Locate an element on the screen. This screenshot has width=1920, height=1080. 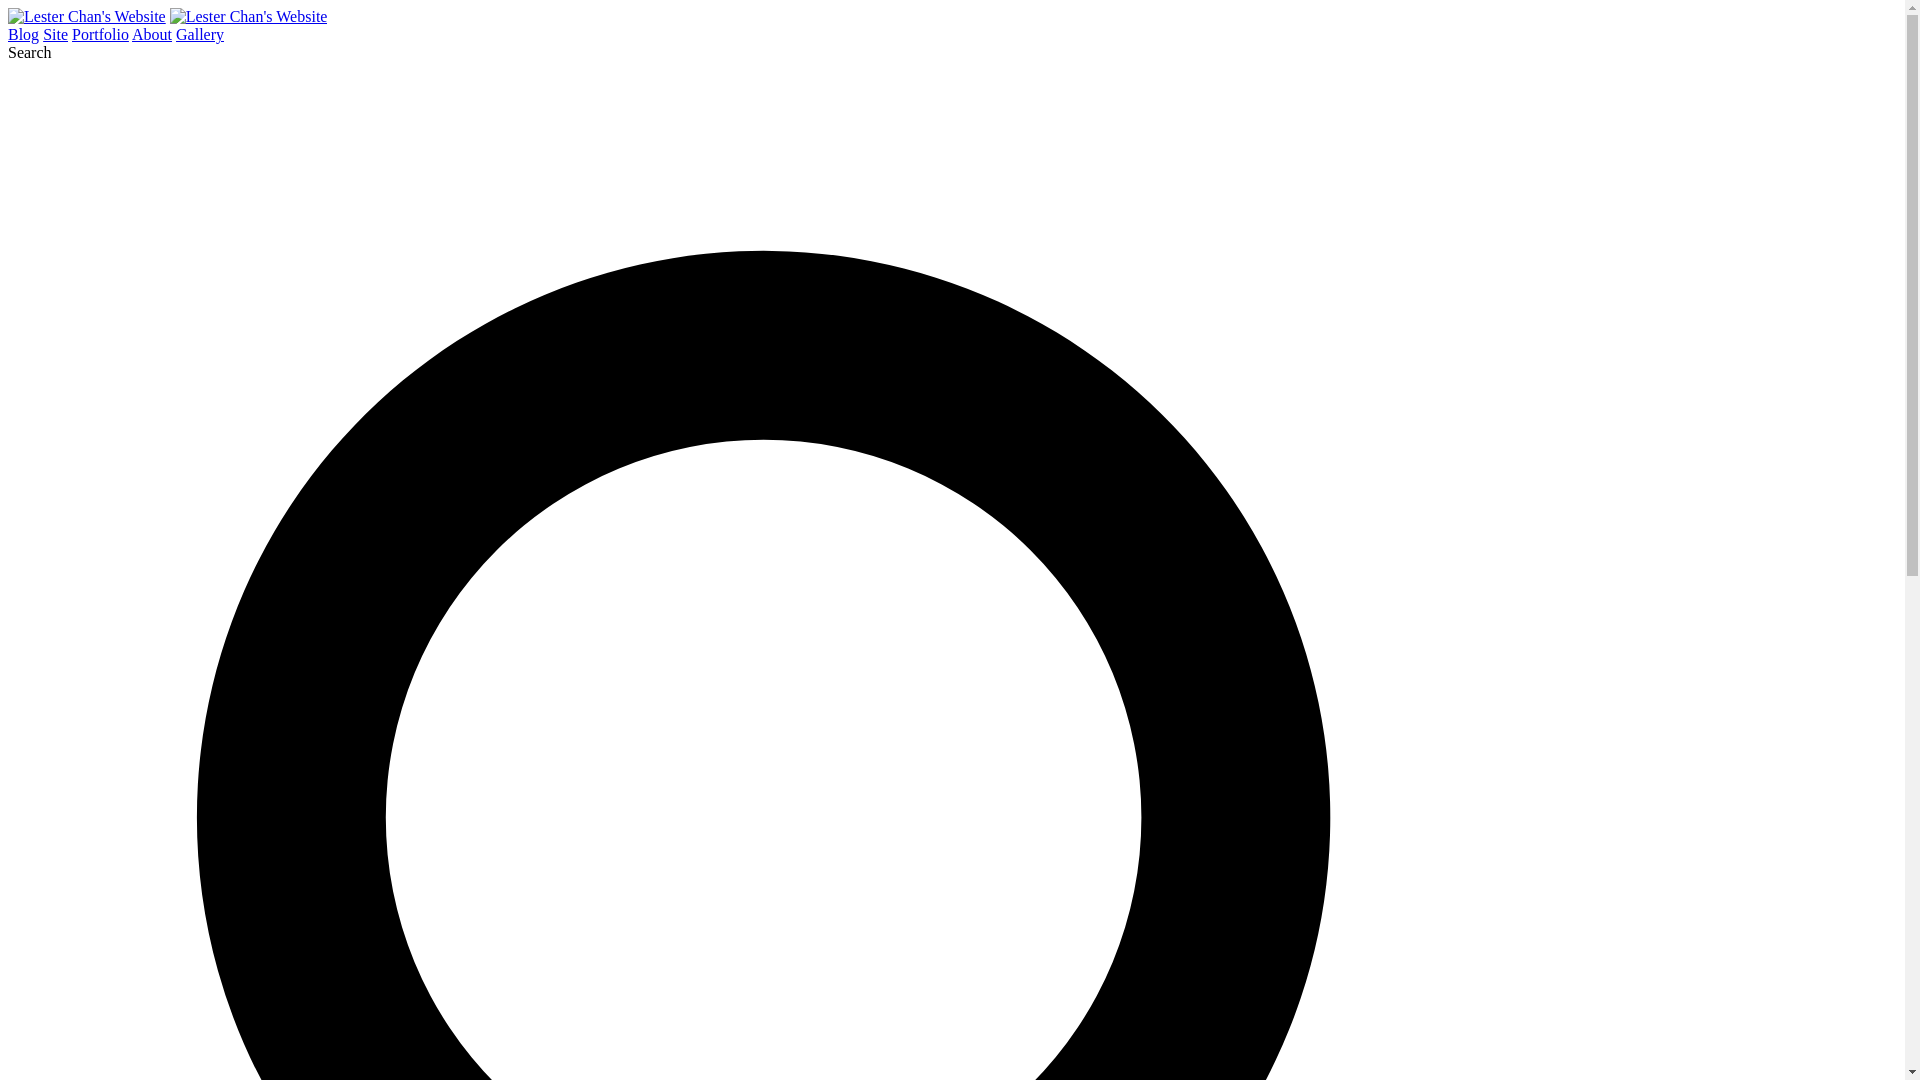
Blog is located at coordinates (22, 34).